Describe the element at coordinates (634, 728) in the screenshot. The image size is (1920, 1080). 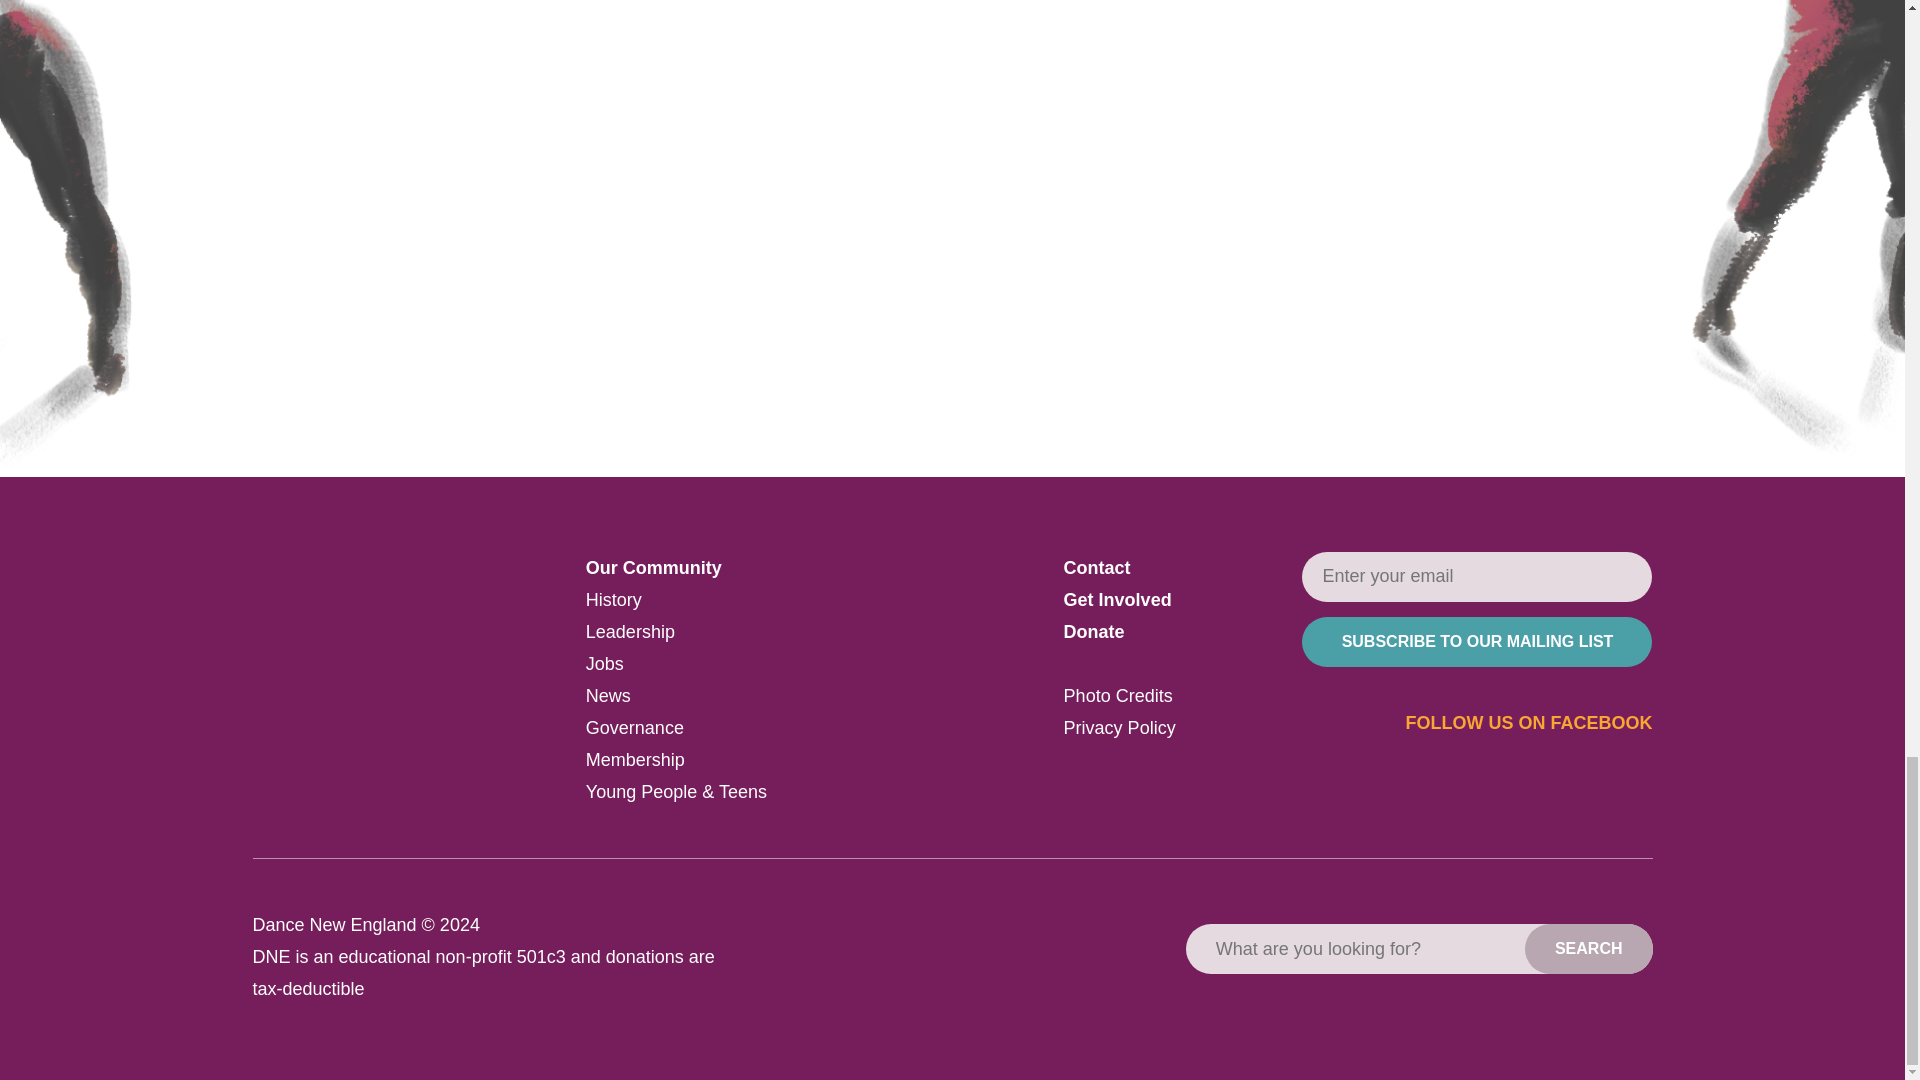
I see `Governance` at that location.